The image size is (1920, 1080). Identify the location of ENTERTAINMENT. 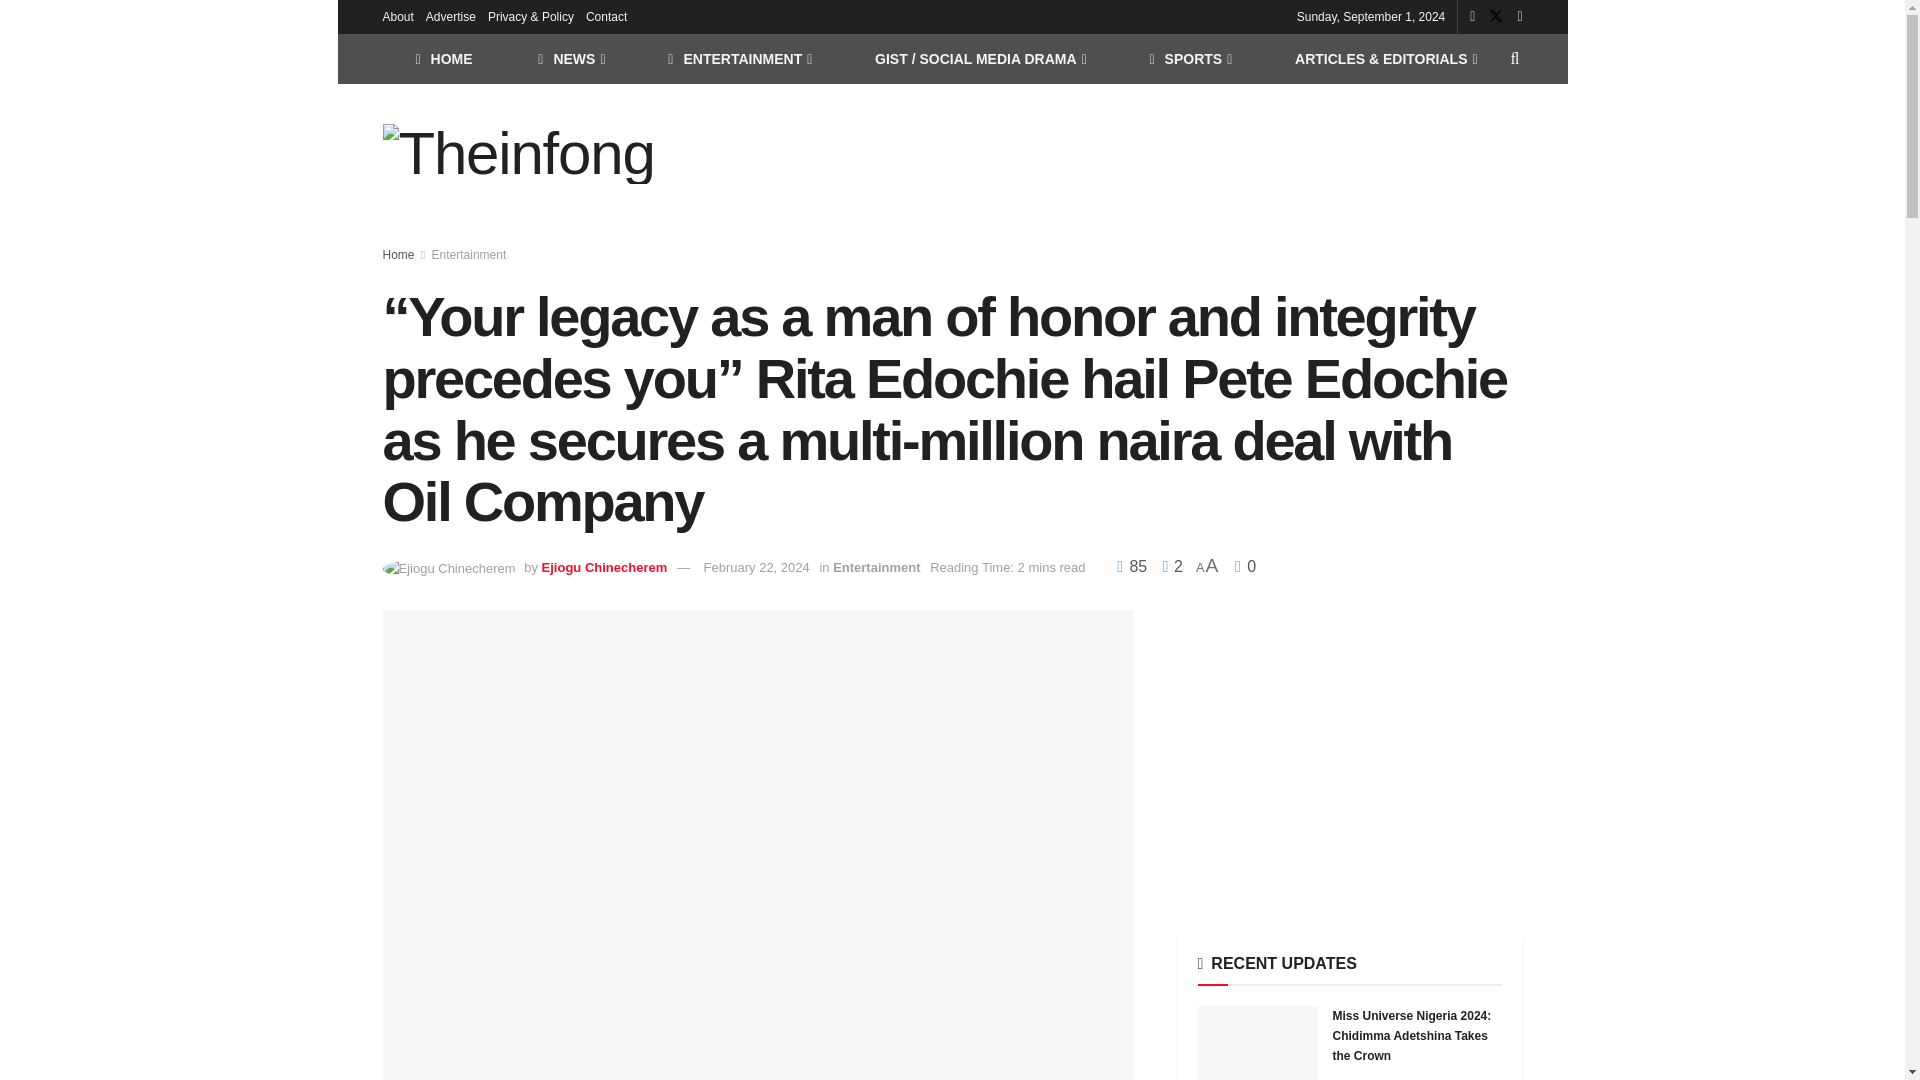
(738, 58).